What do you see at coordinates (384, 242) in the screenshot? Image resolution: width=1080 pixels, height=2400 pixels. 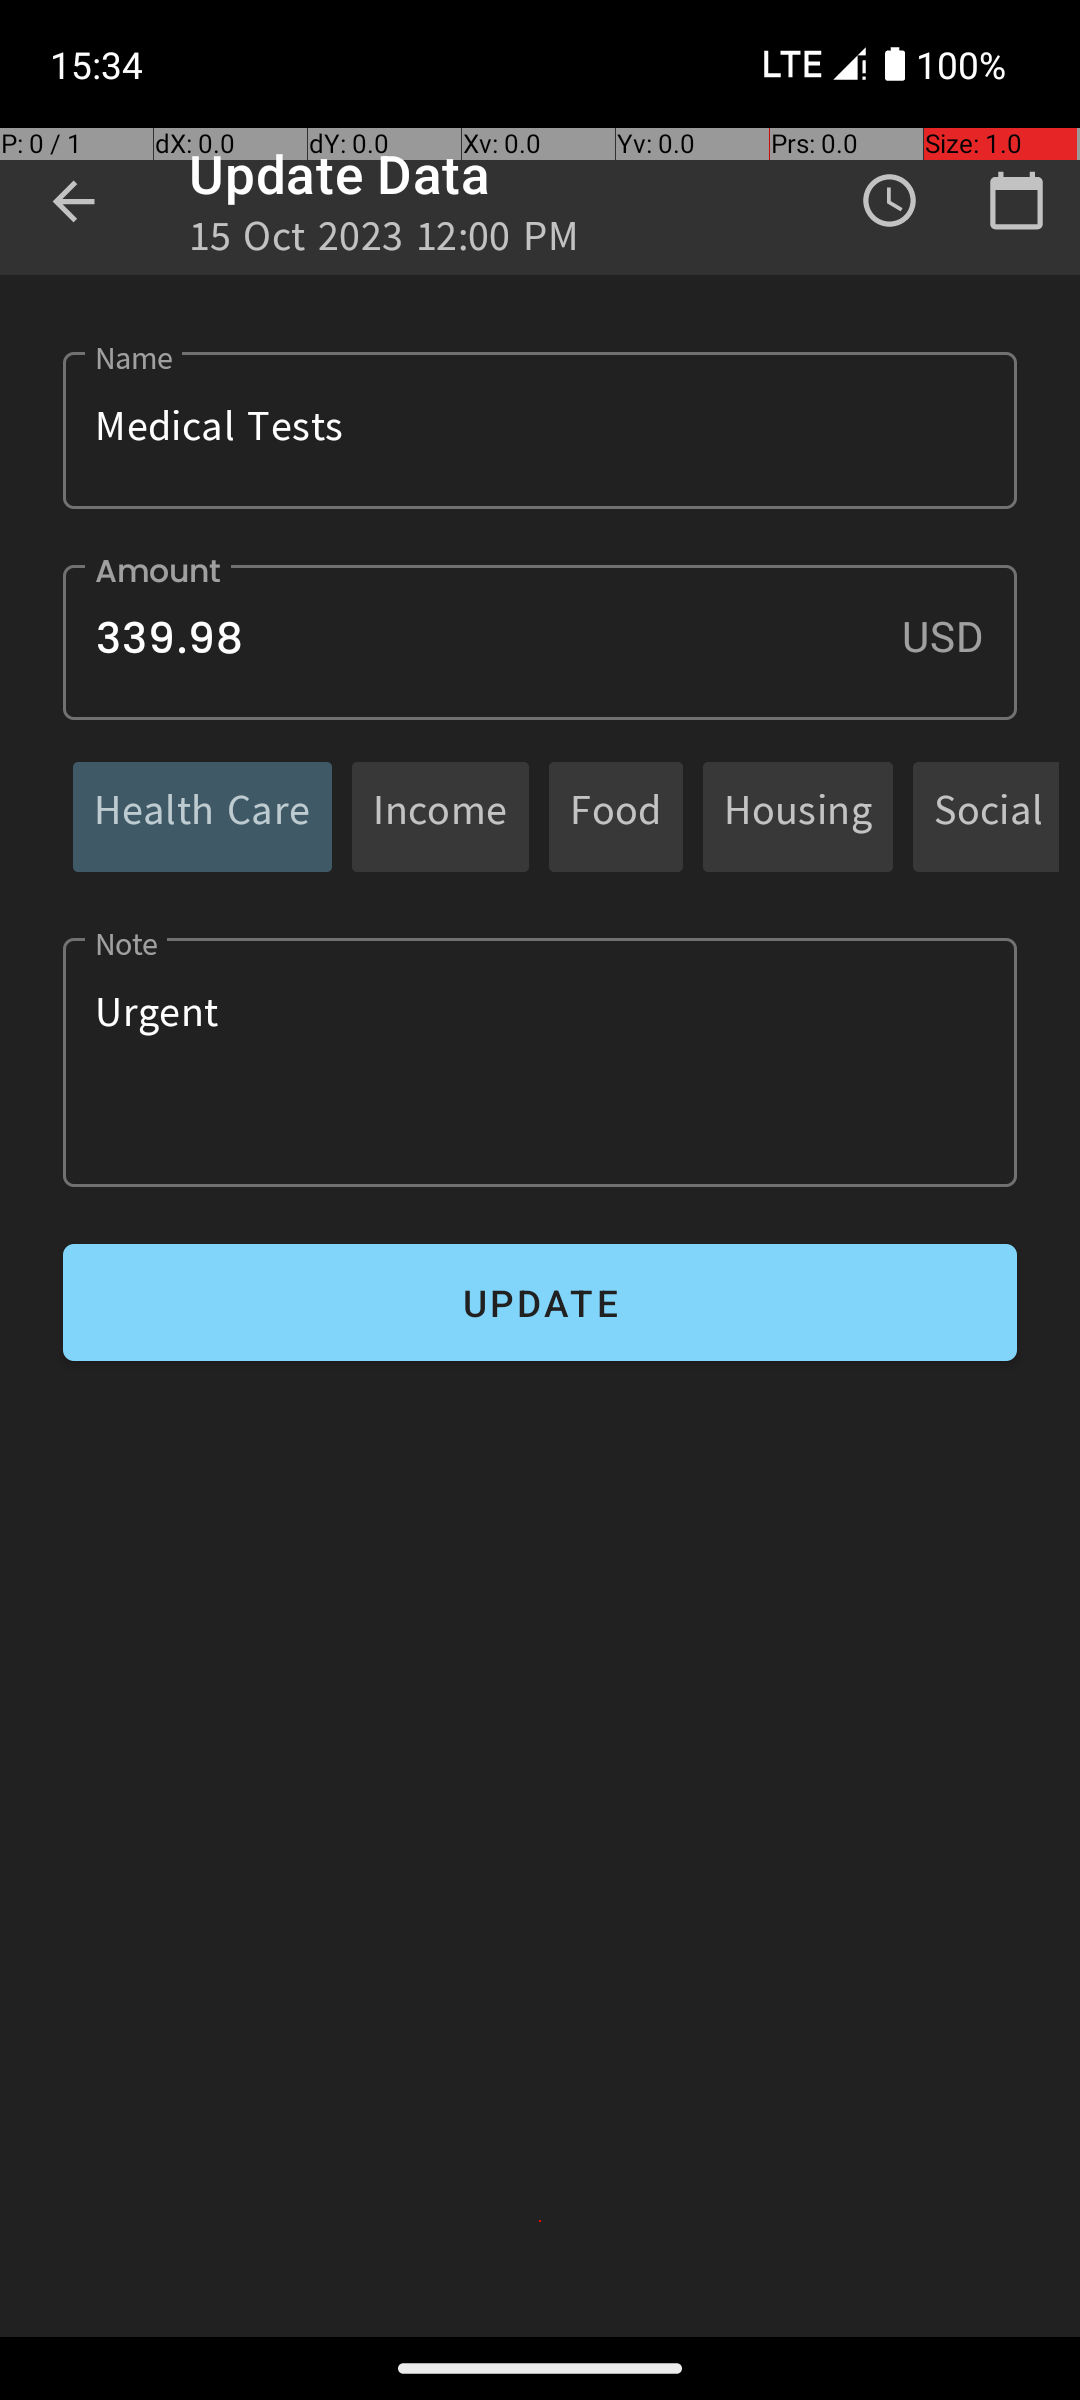 I see `15 Oct 2023 12:00 PM` at bounding box center [384, 242].